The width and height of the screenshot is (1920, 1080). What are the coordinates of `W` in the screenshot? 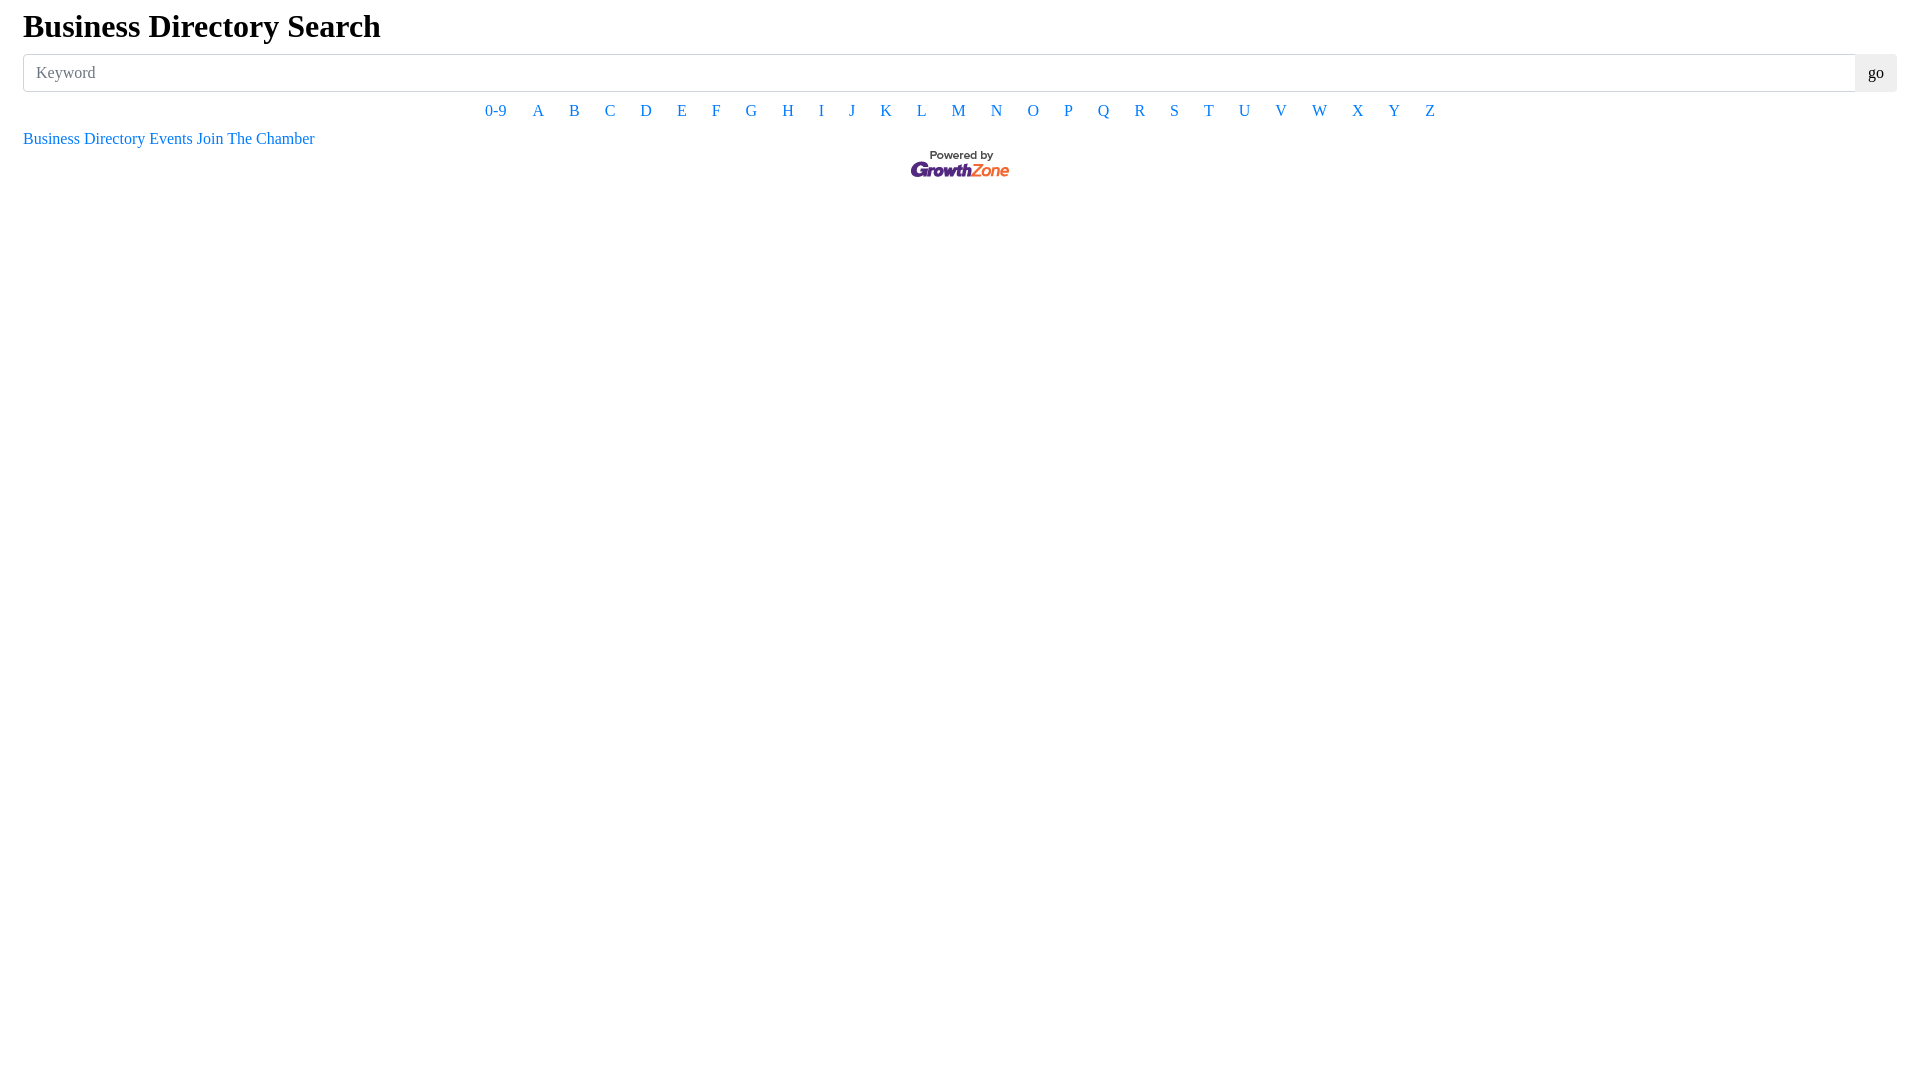 It's located at (1320, 111).